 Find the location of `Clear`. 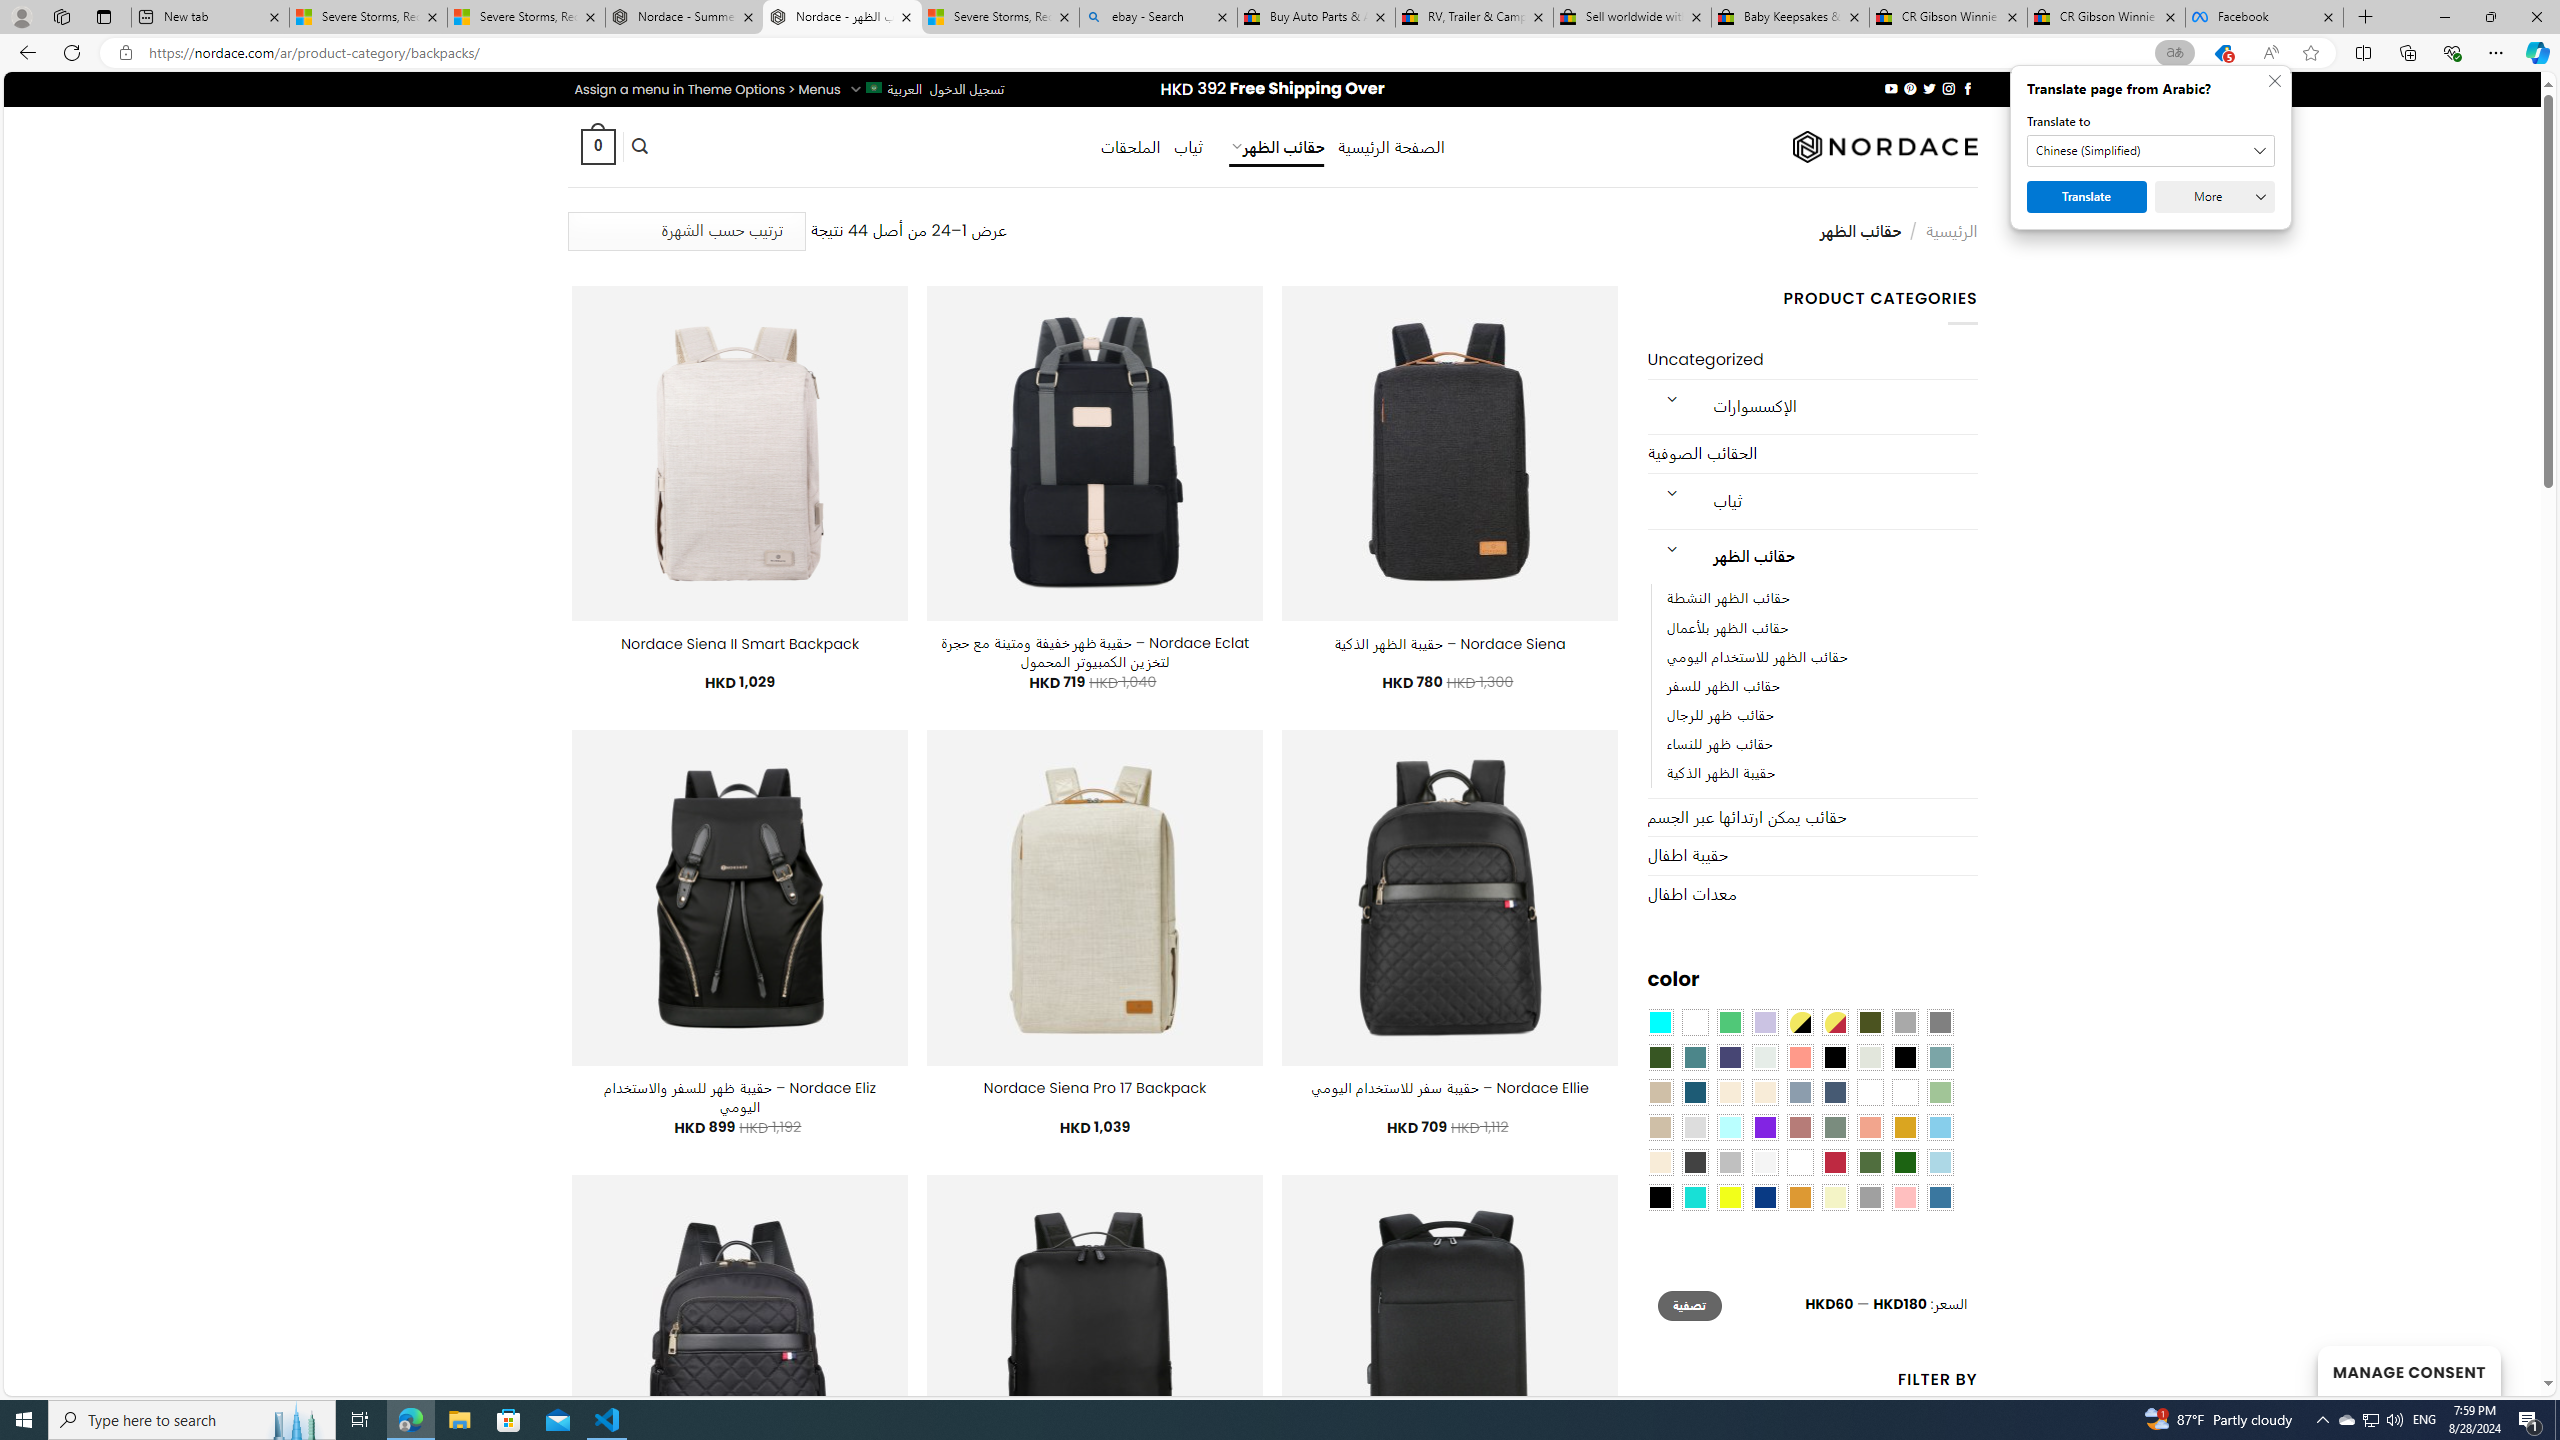

Clear is located at coordinates (1694, 1022).